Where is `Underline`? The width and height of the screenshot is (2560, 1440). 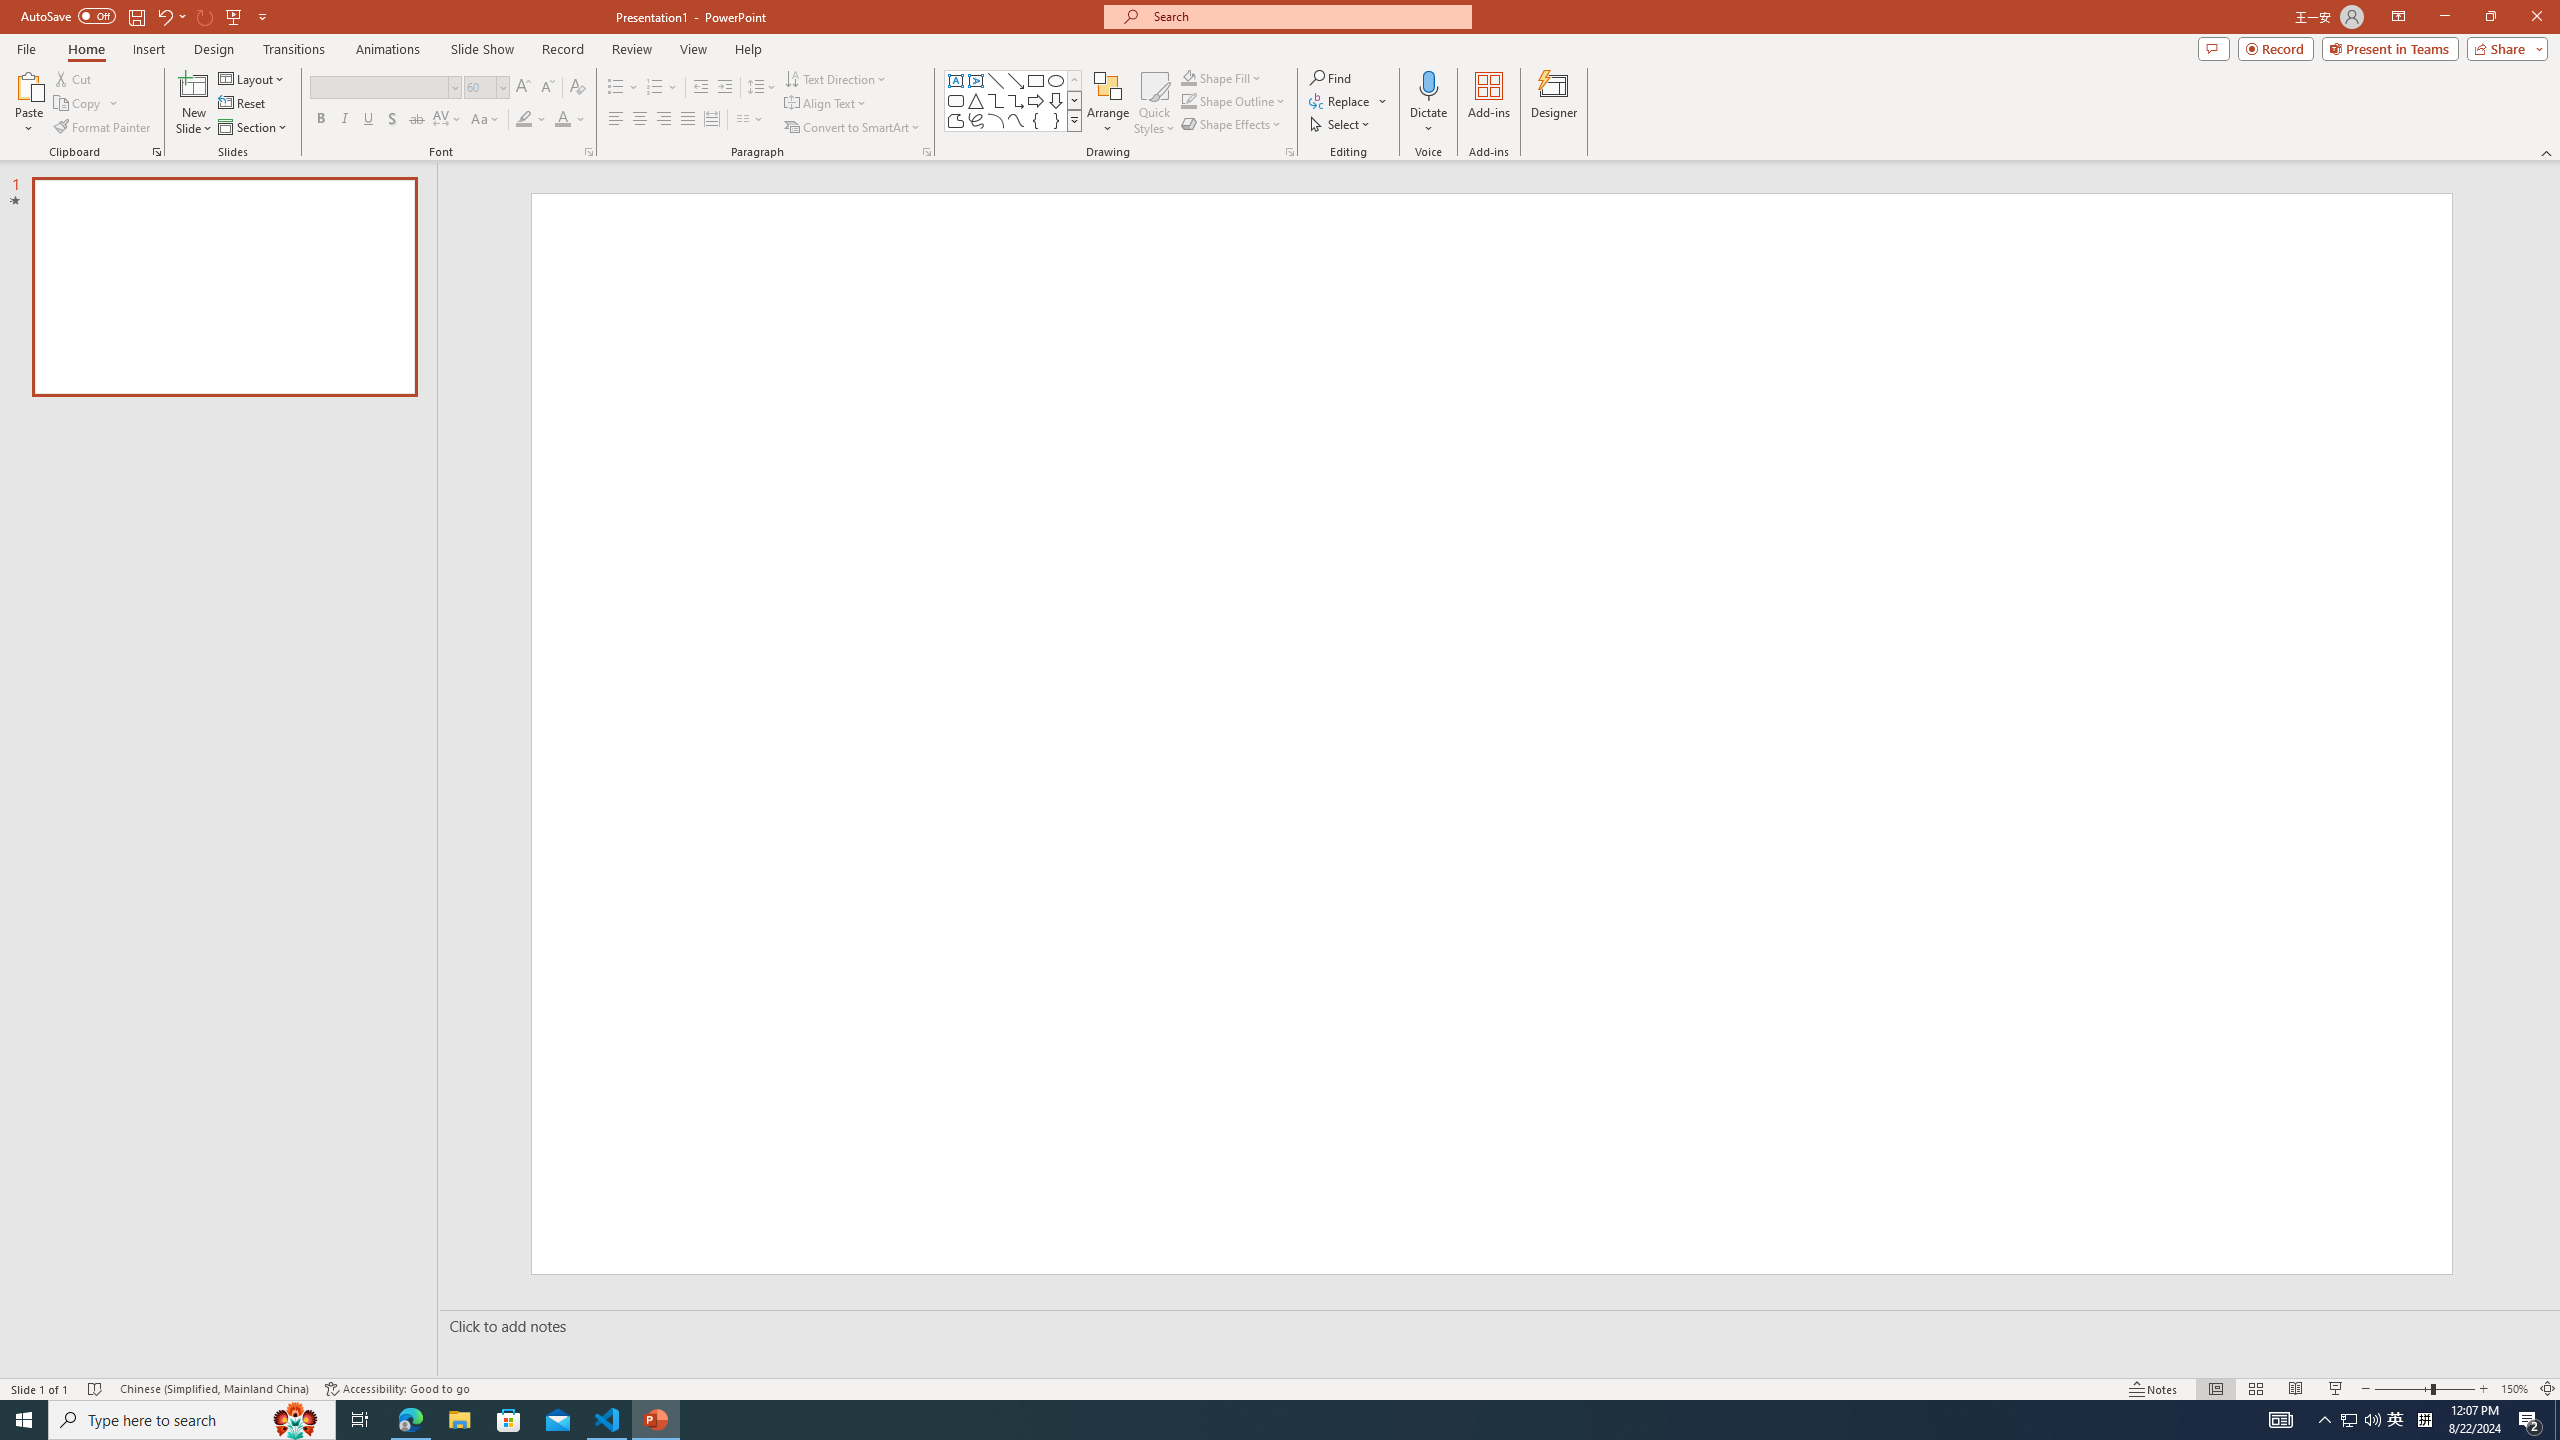
Underline is located at coordinates (368, 120).